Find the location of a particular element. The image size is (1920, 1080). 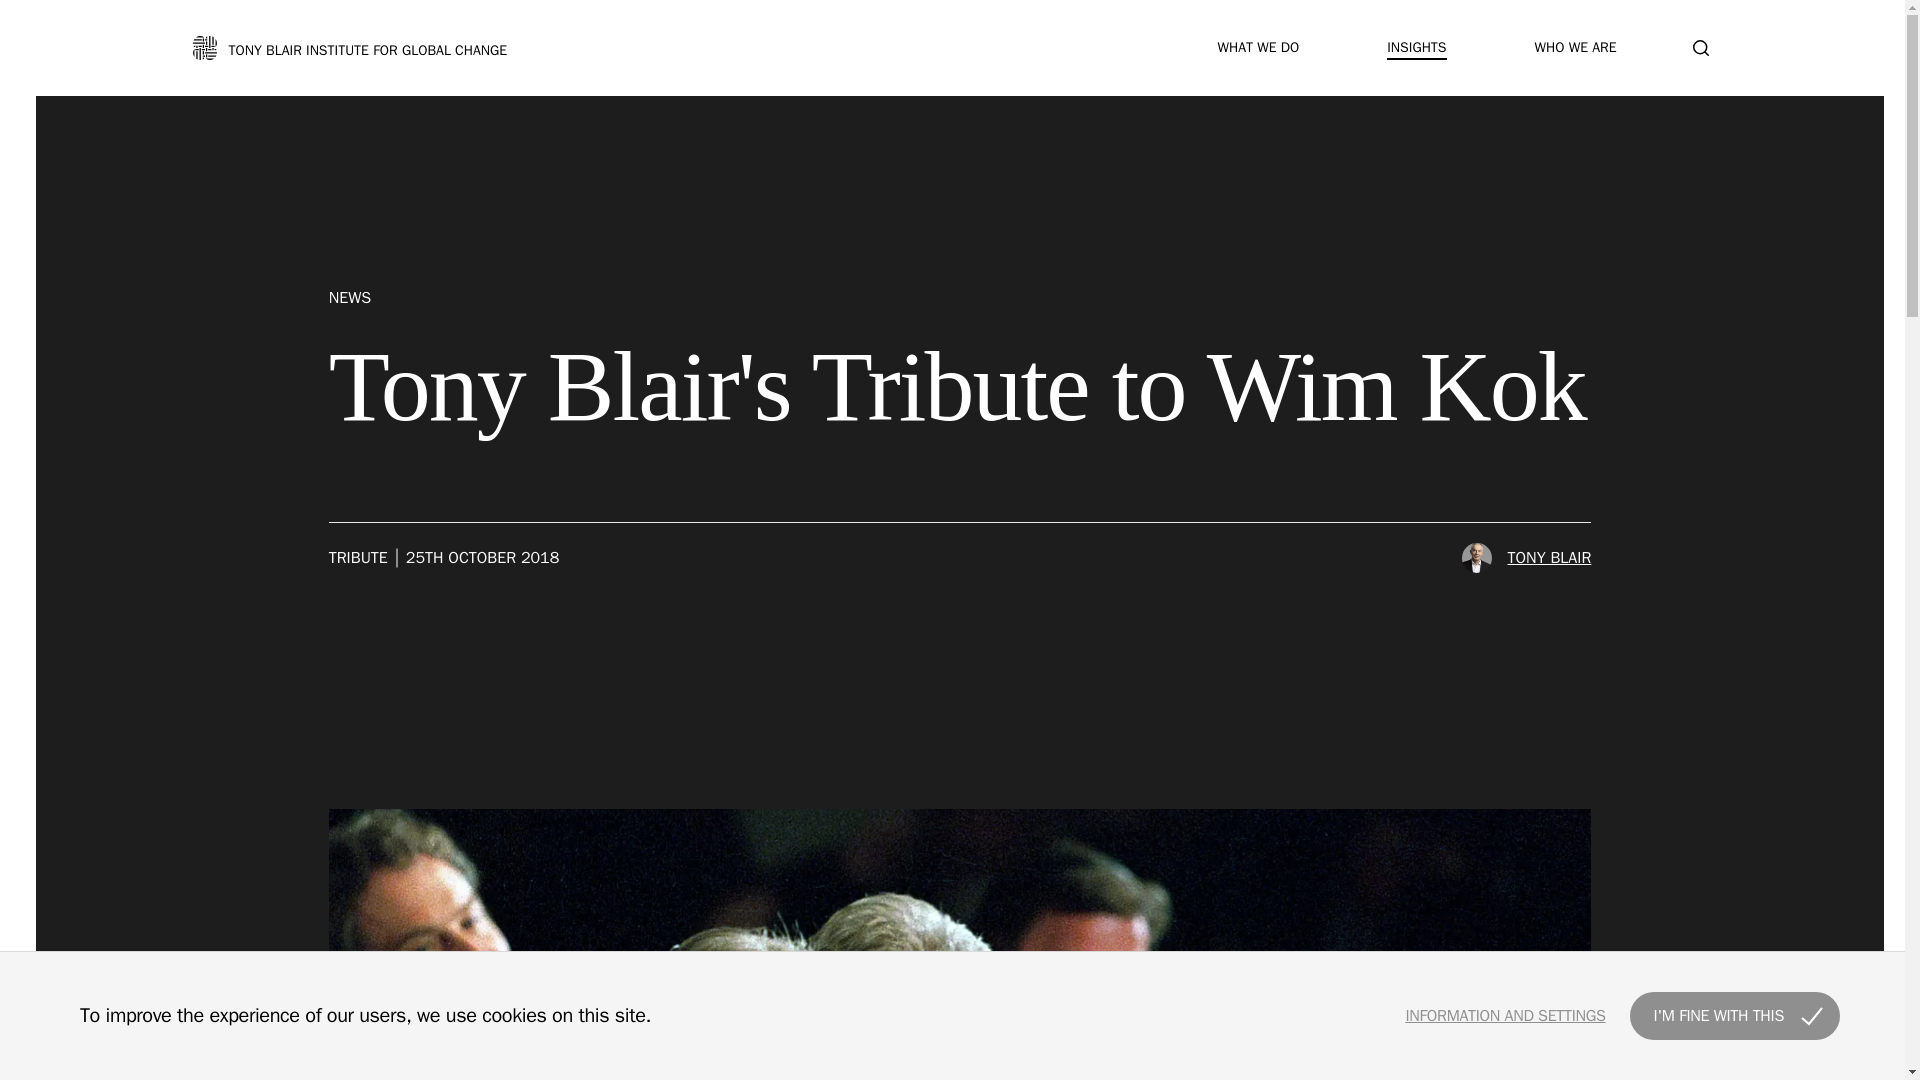

TONY BLAIR INSTITUTE FOR GLOBAL CHANGE is located at coordinates (349, 48).